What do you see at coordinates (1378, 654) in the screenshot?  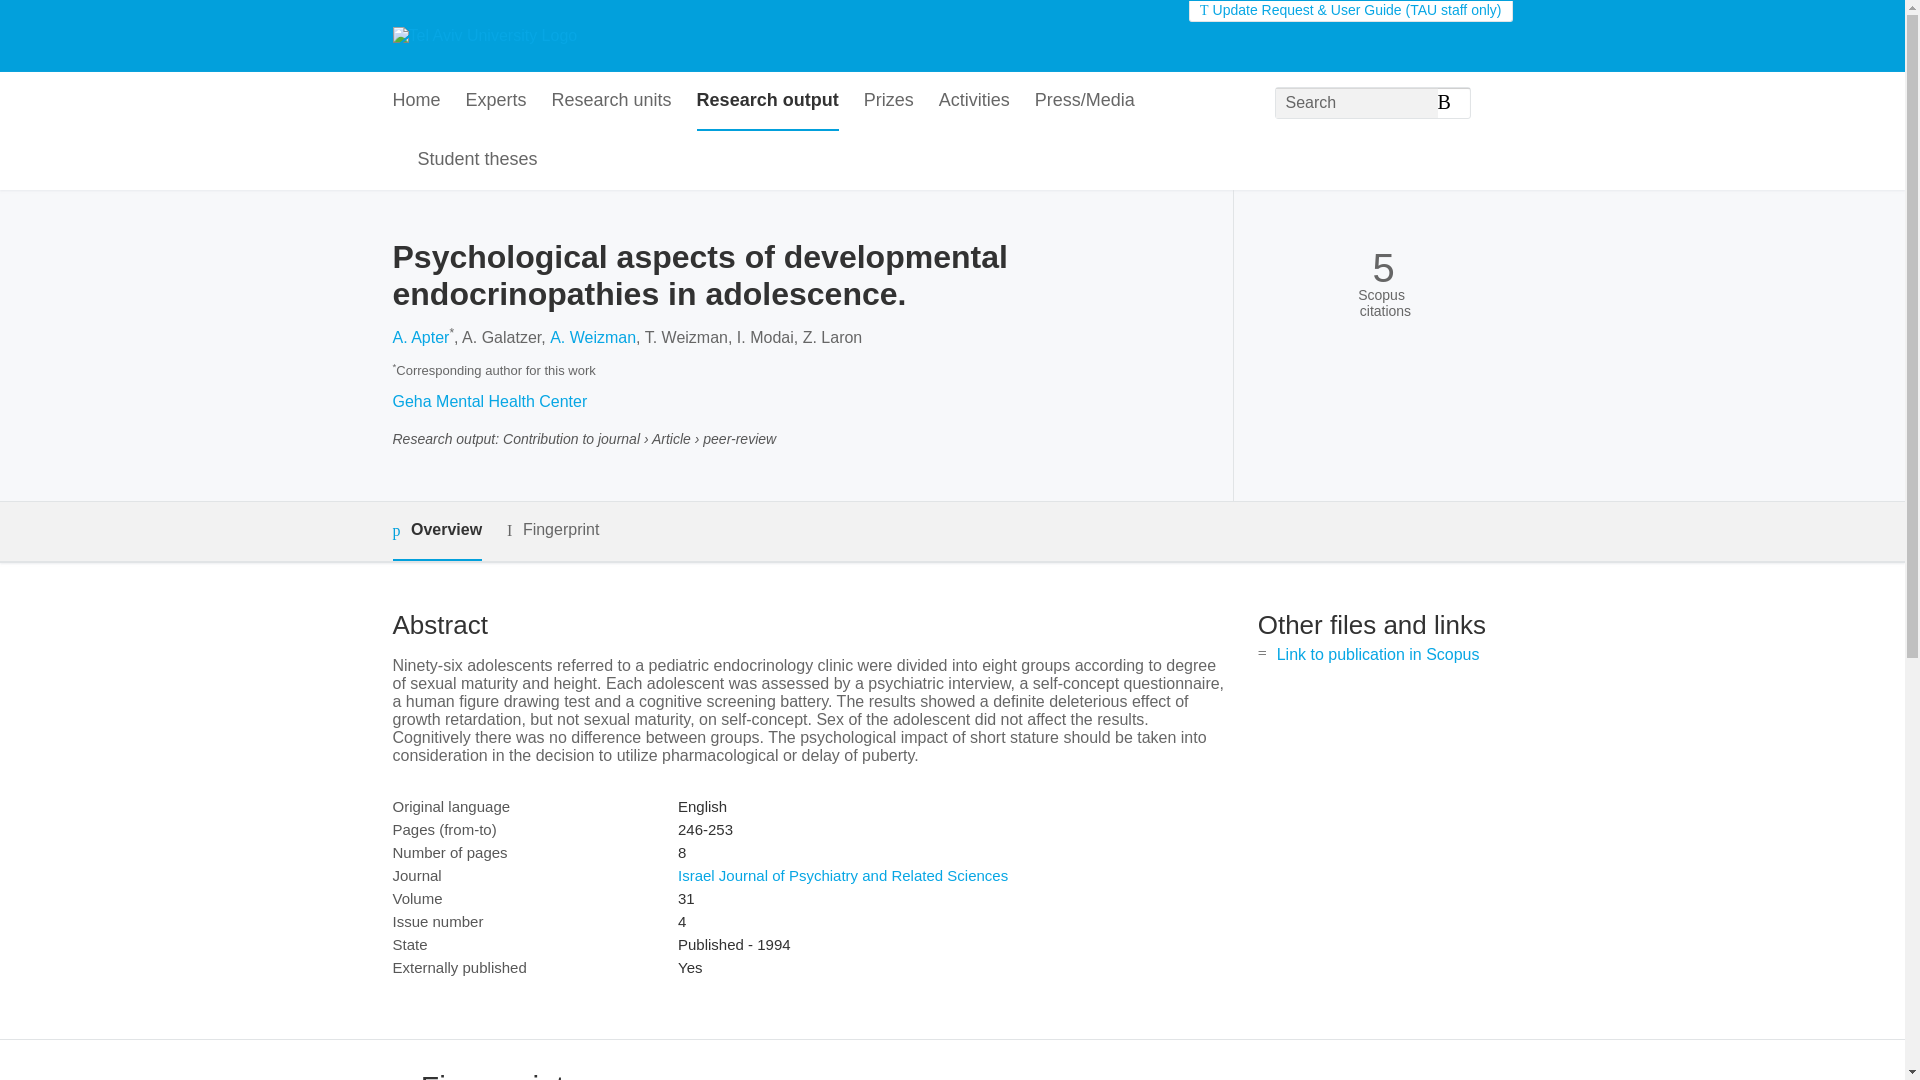 I see `Link to publication in Scopus` at bounding box center [1378, 654].